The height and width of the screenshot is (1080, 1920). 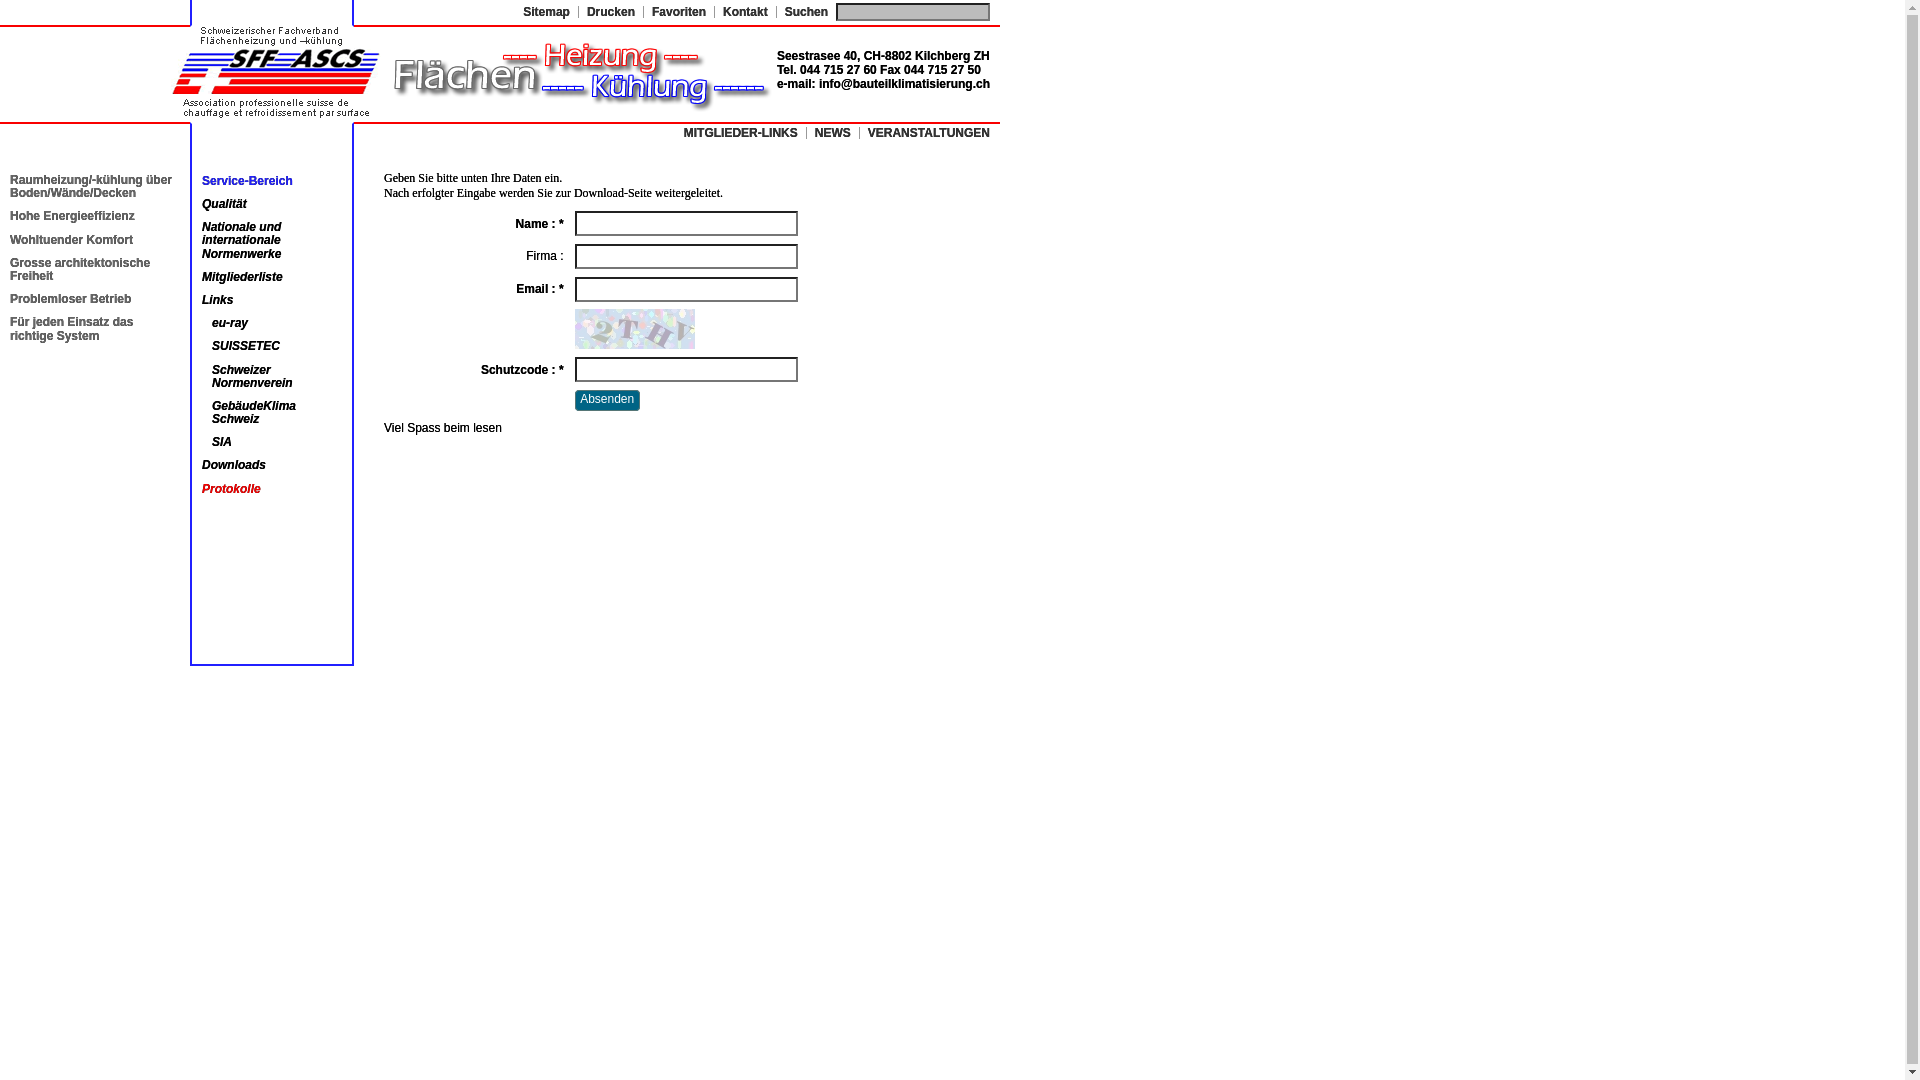 What do you see at coordinates (218, 300) in the screenshot?
I see `Links` at bounding box center [218, 300].